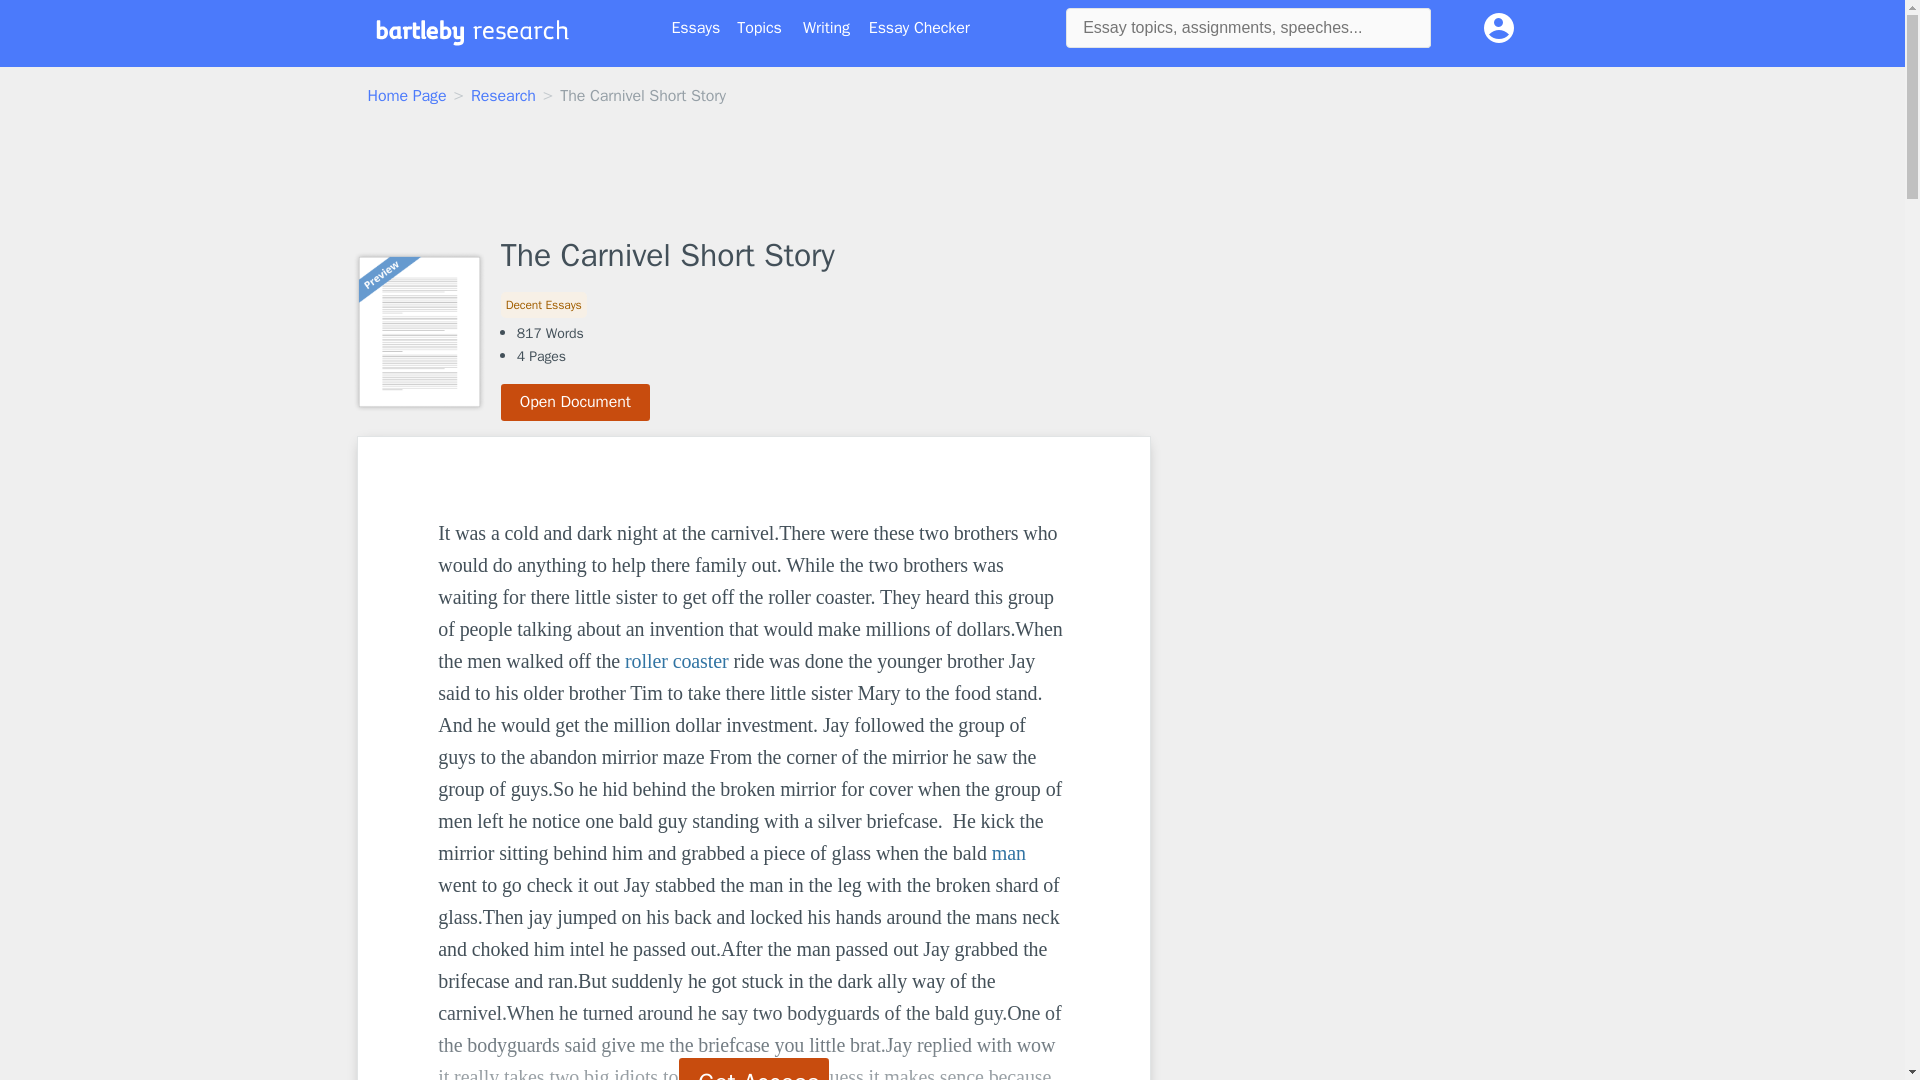  What do you see at coordinates (826, 28) in the screenshot?
I see `Writing` at bounding box center [826, 28].